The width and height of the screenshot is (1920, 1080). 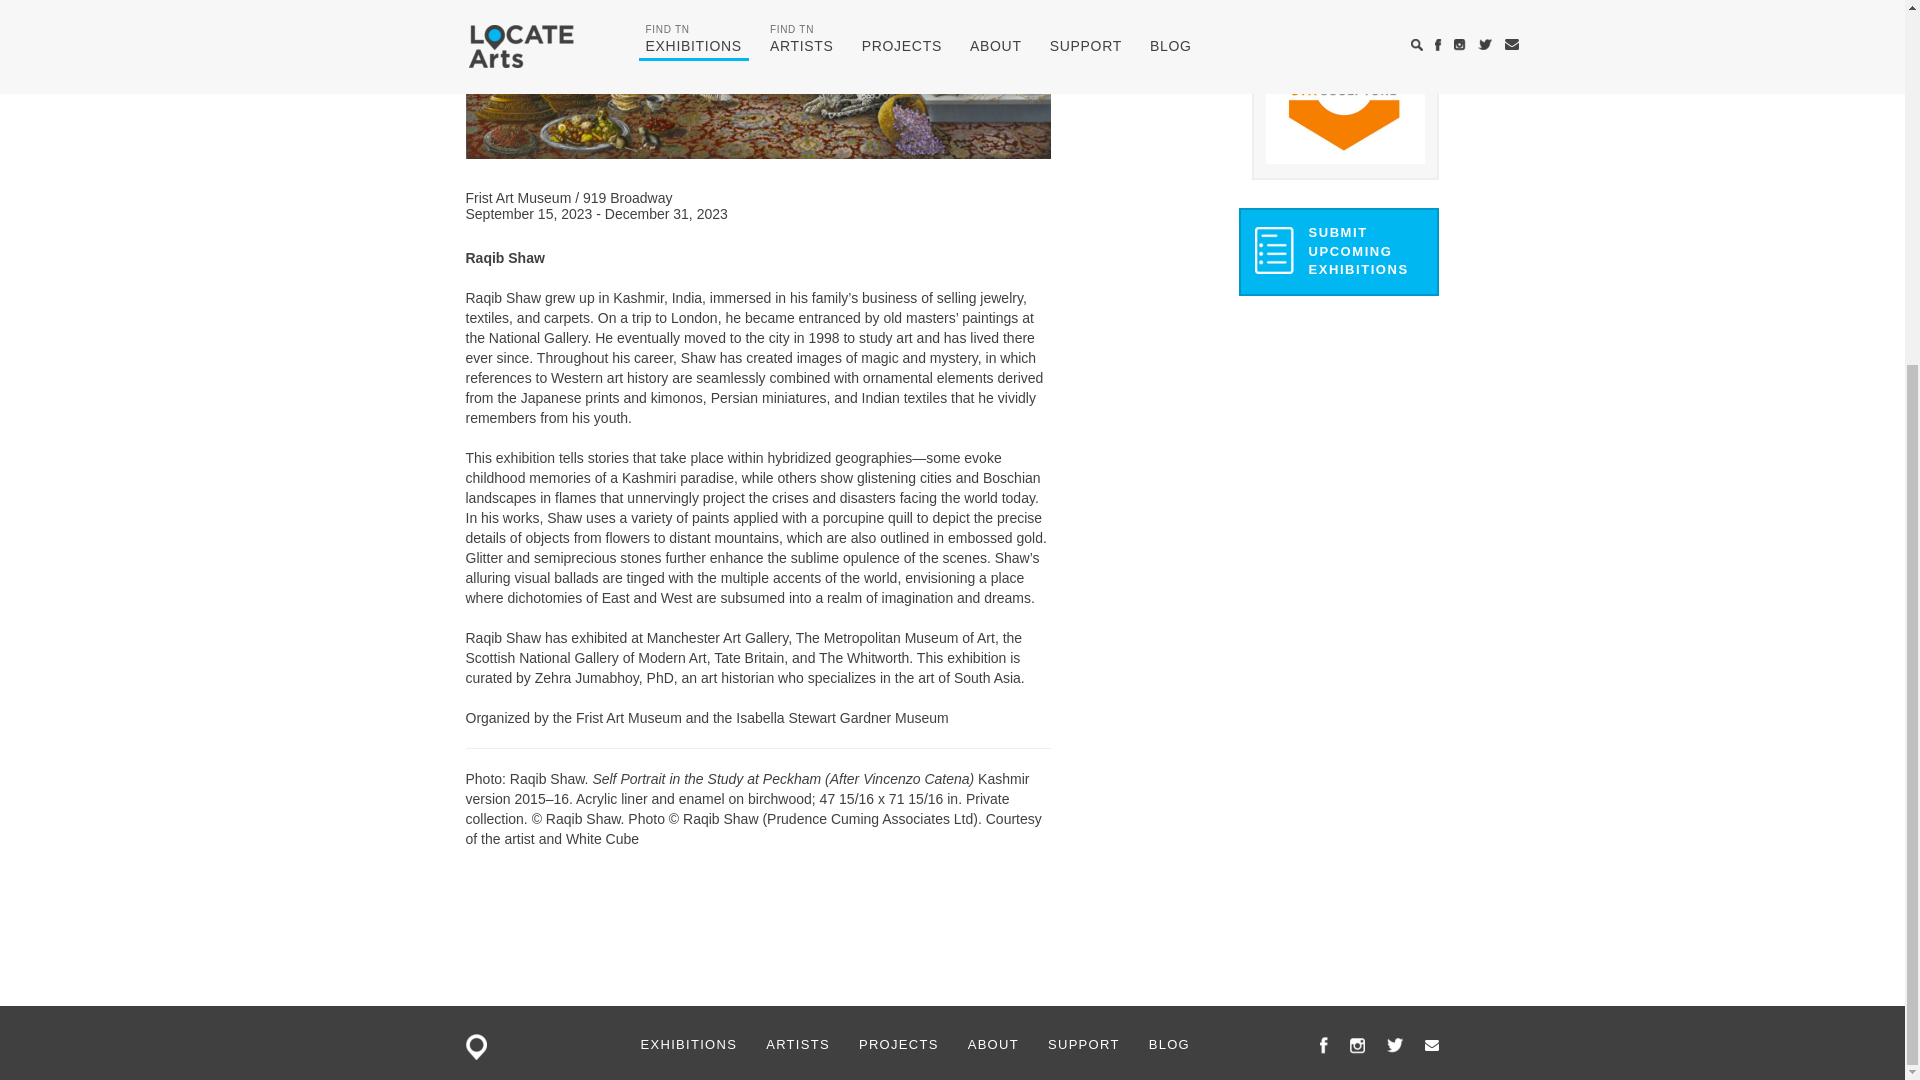 What do you see at coordinates (1338, 252) in the screenshot?
I see `SUBMIT UPCOMING EXHIBITIONS` at bounding box center [1338, 252].